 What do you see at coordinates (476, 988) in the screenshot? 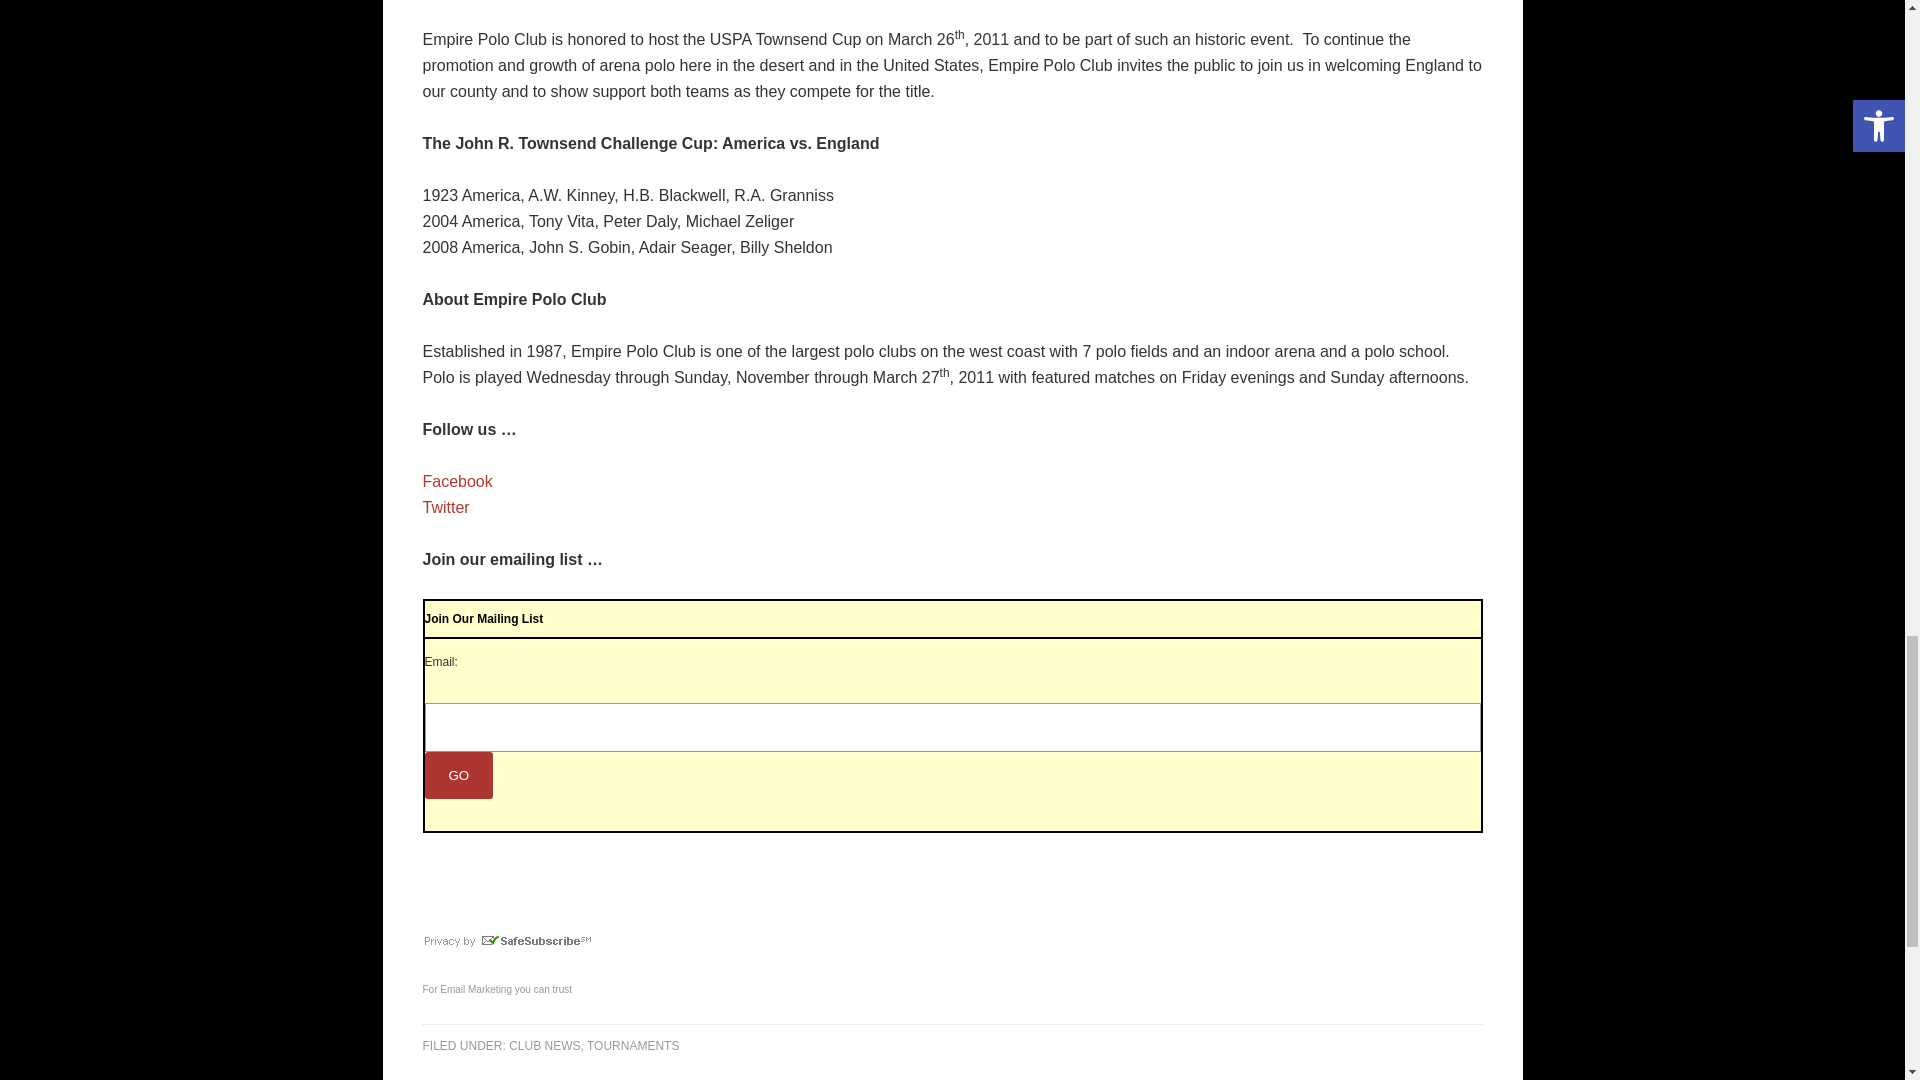
I see `Email Marketing` at bounding box center [476, 988].